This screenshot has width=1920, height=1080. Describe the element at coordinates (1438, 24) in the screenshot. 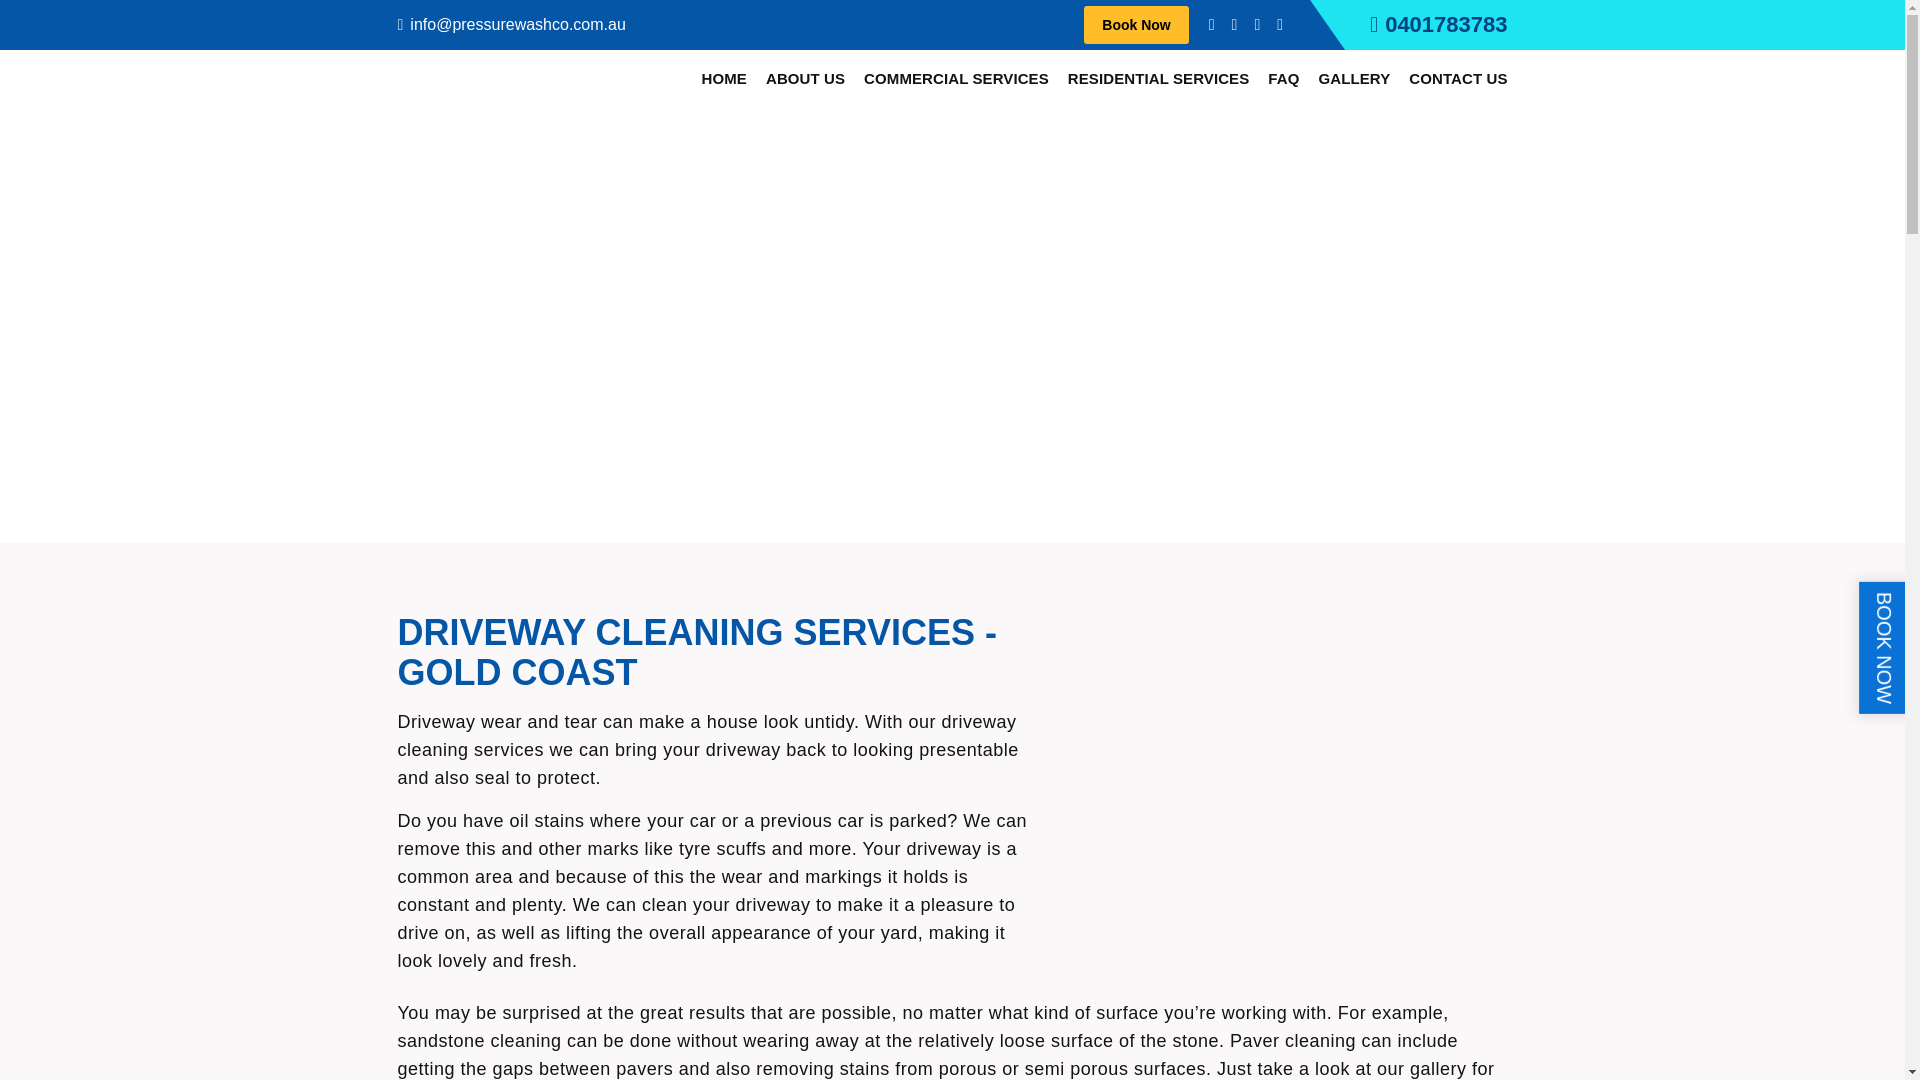

I see `0401783783` at that location.